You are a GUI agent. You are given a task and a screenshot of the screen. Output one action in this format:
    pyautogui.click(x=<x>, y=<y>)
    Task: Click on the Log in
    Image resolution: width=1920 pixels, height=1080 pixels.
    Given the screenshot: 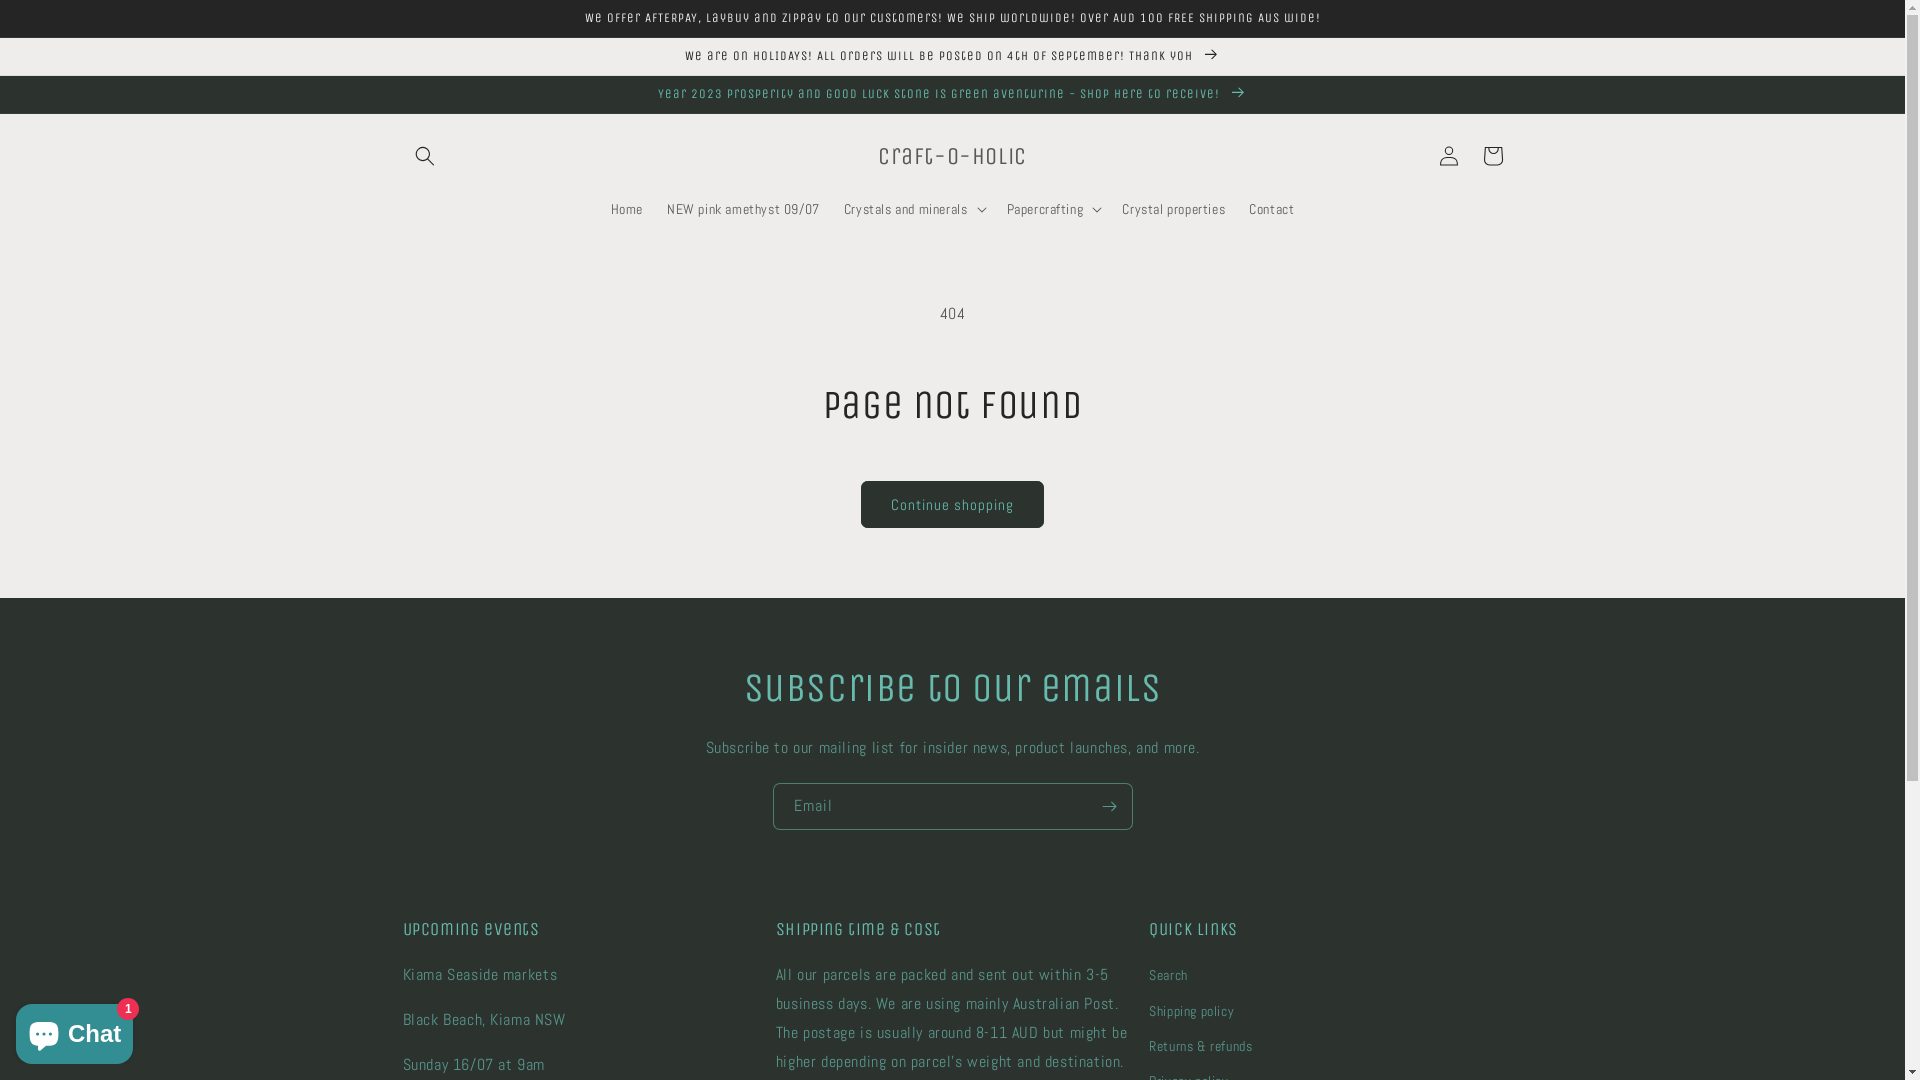 What is the action you would take?
    pyautogui.click(x=1448, y=156)
    